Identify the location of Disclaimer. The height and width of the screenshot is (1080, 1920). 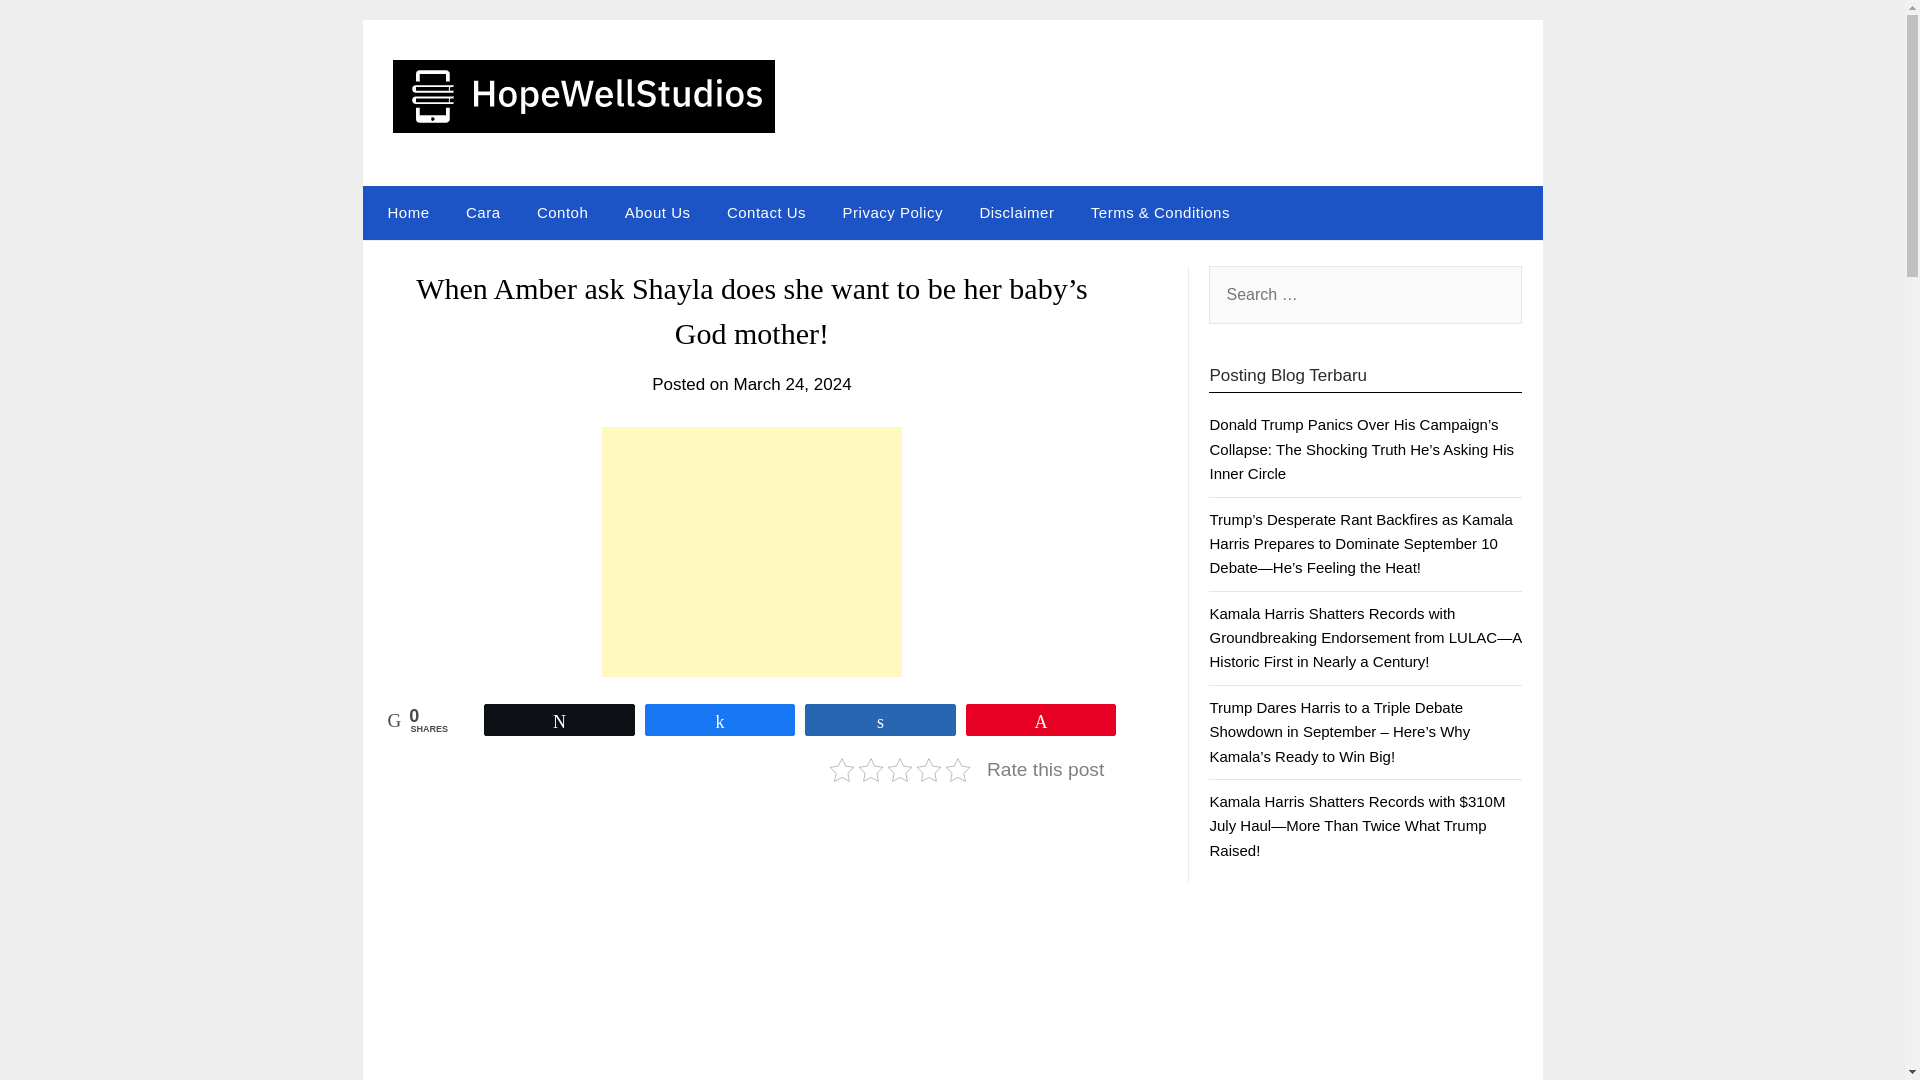
(1016, 212).